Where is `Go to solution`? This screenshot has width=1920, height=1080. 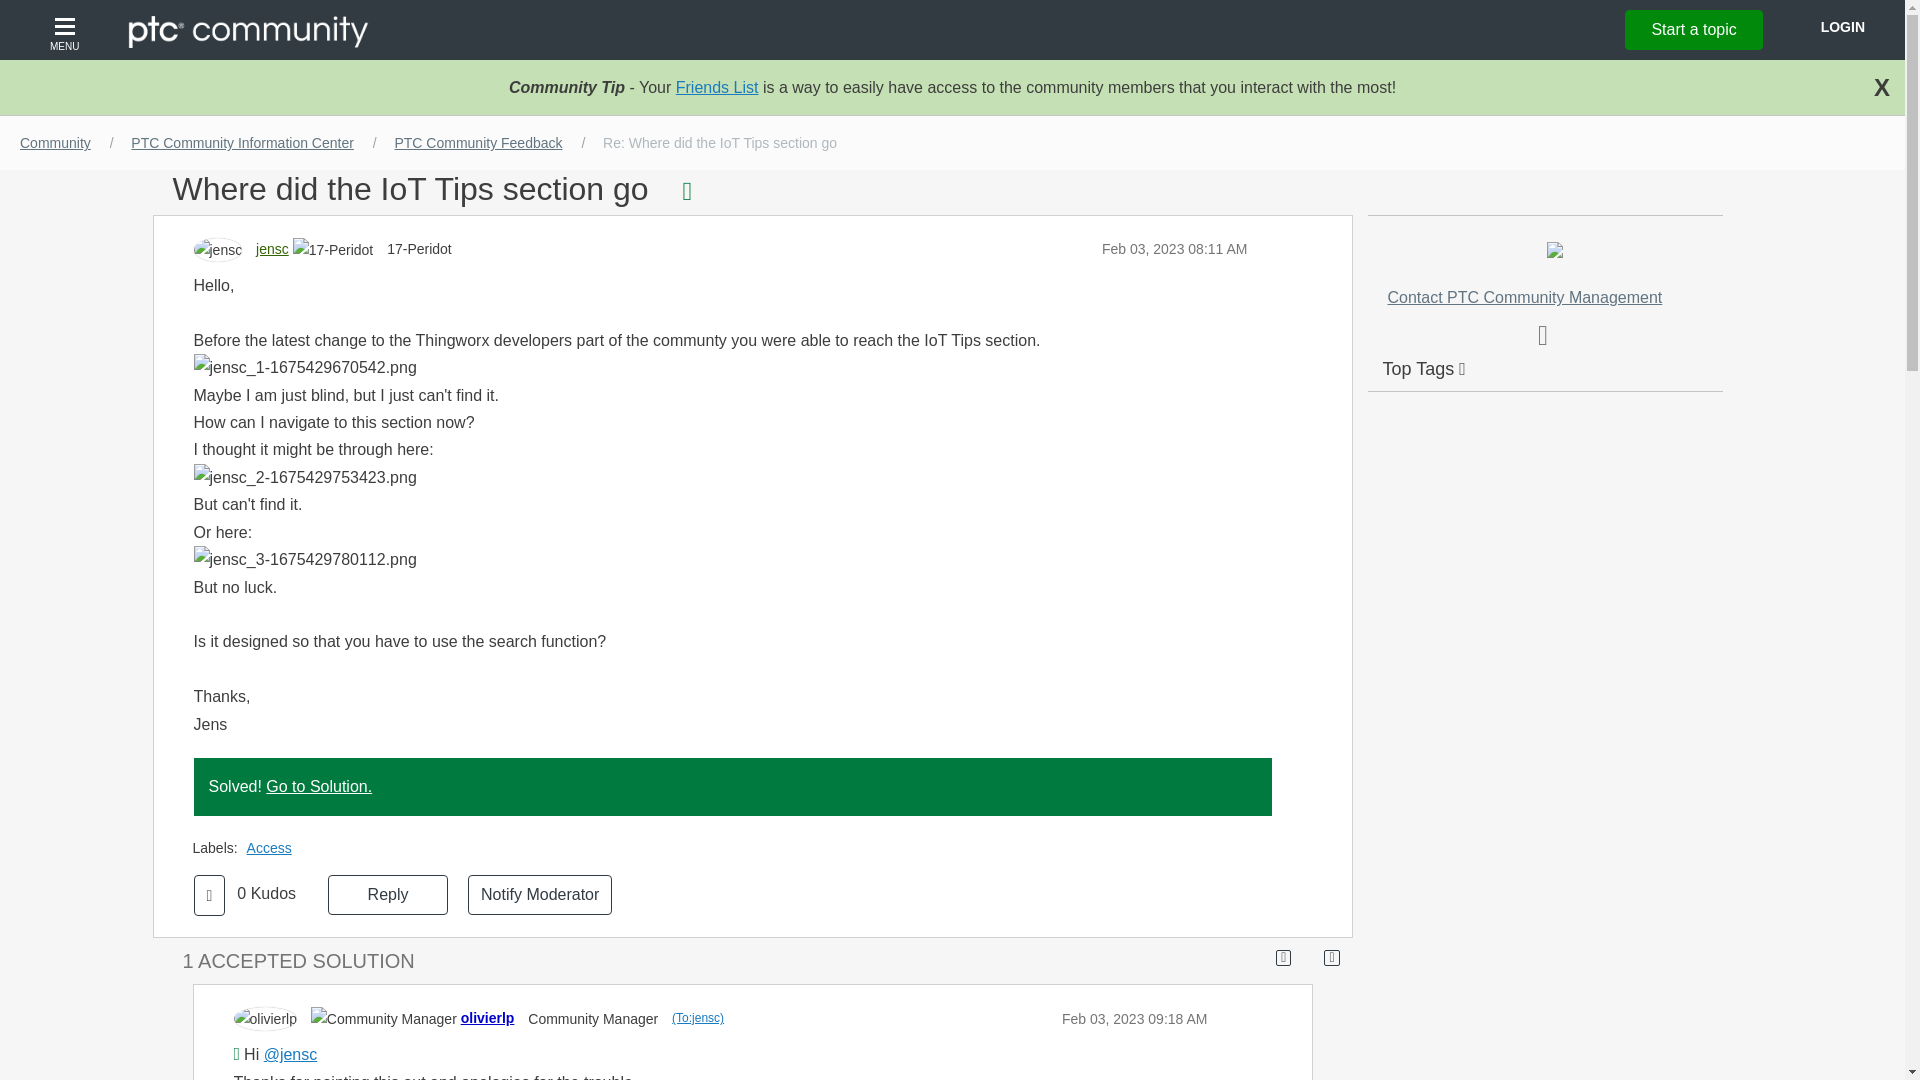 Go to solution is located at coordinates (1305, 189).